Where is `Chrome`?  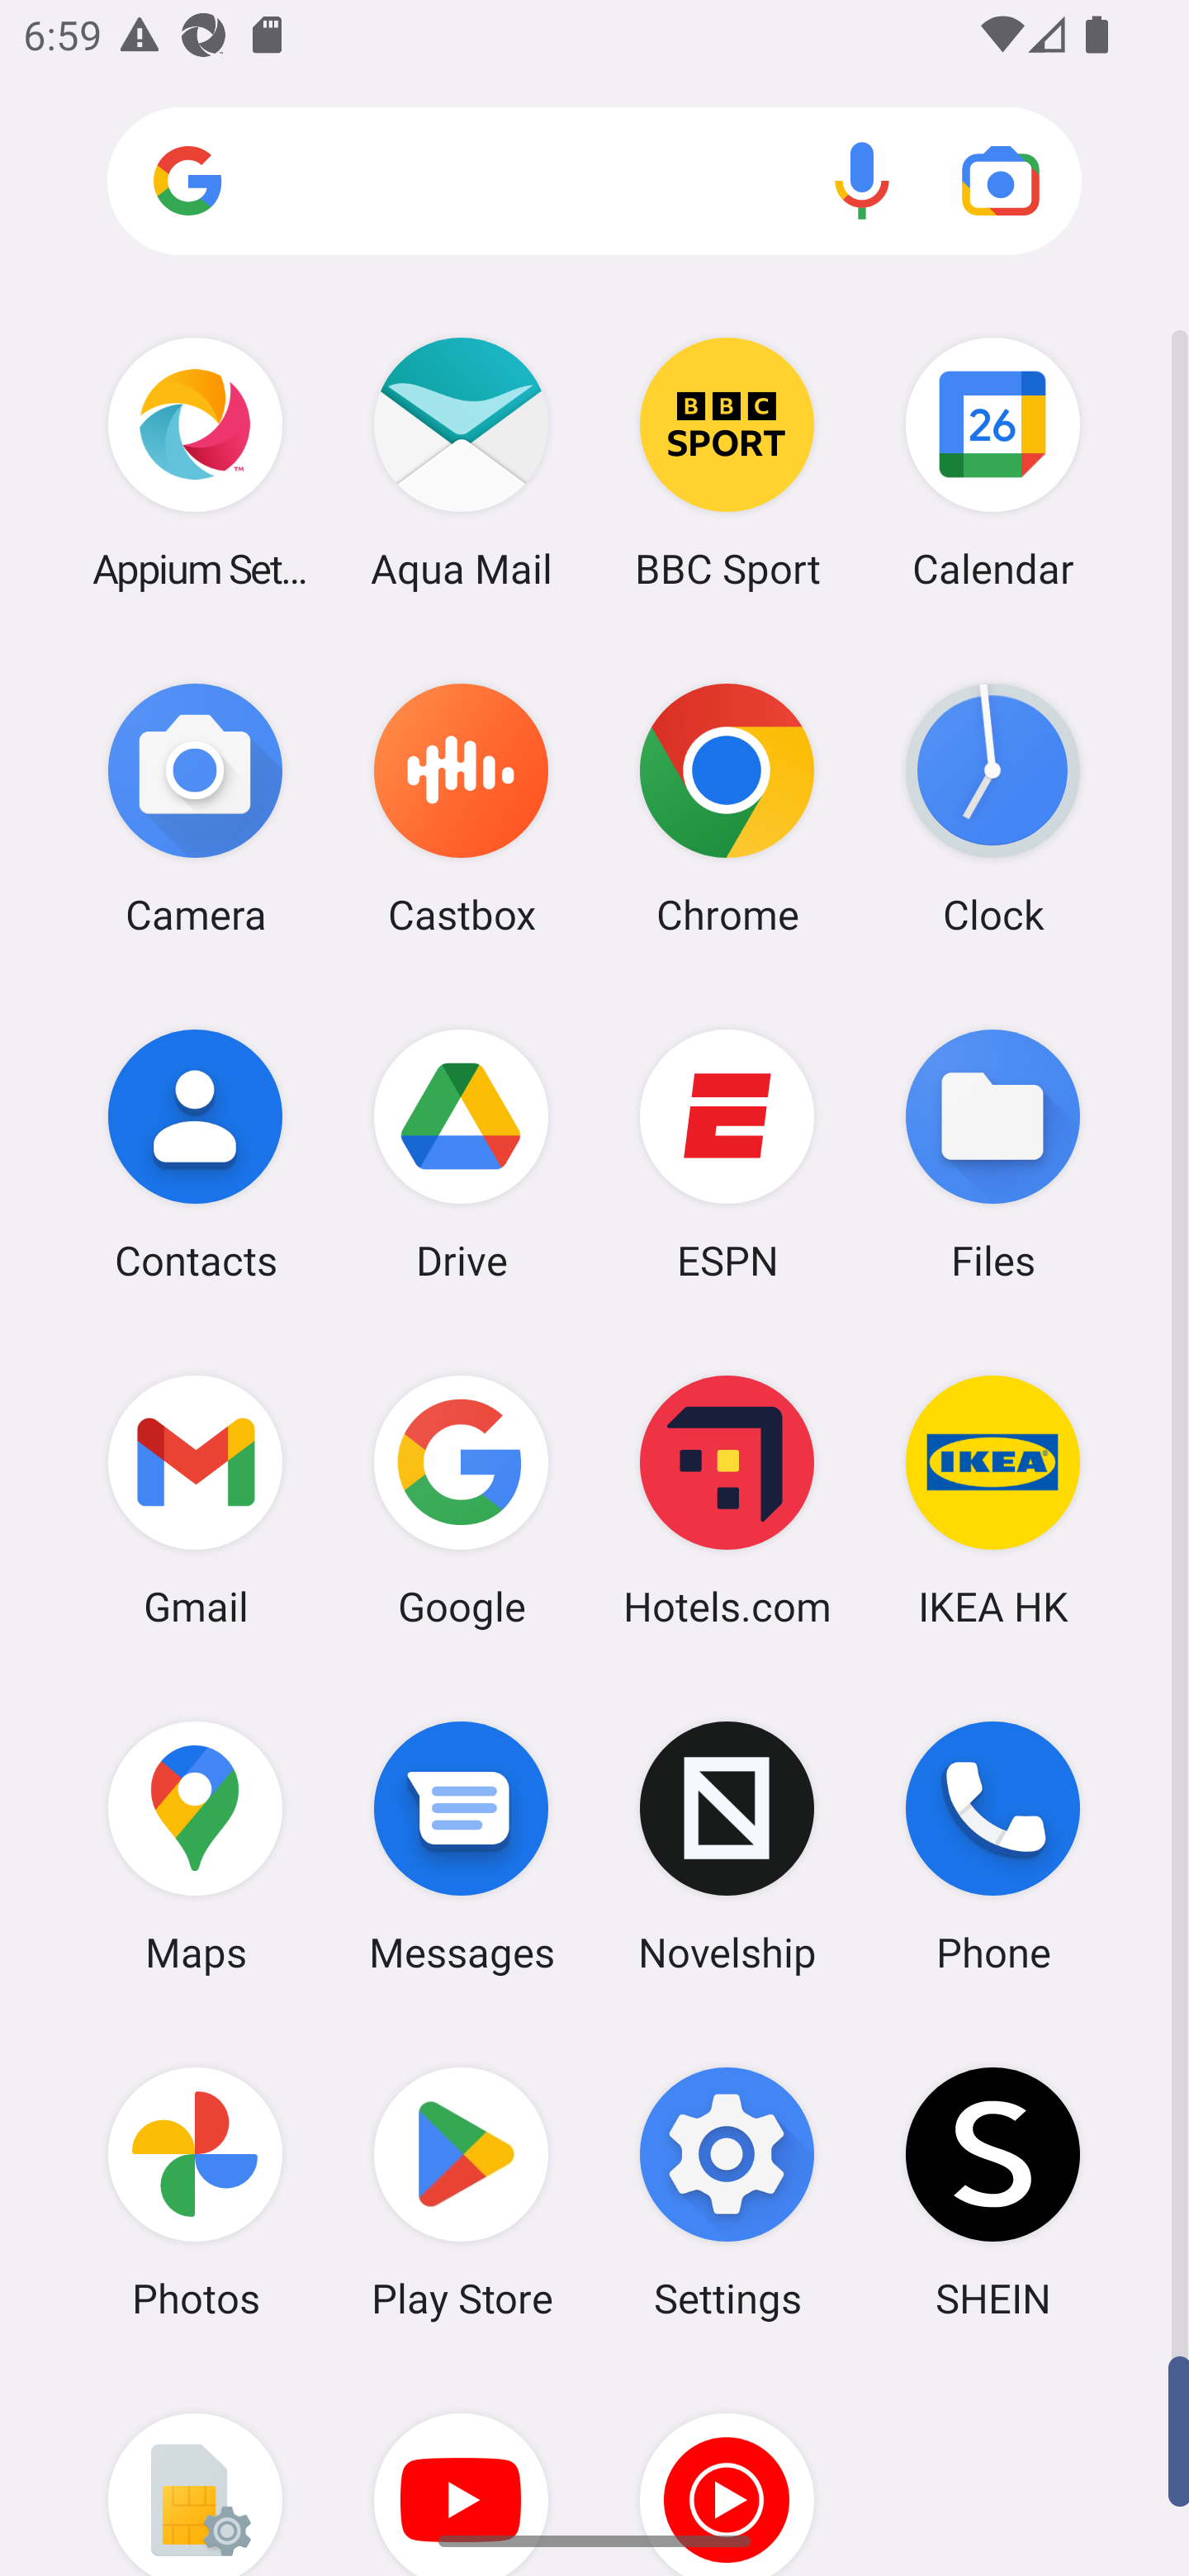
Chrome is located at coordinates (727, 808).